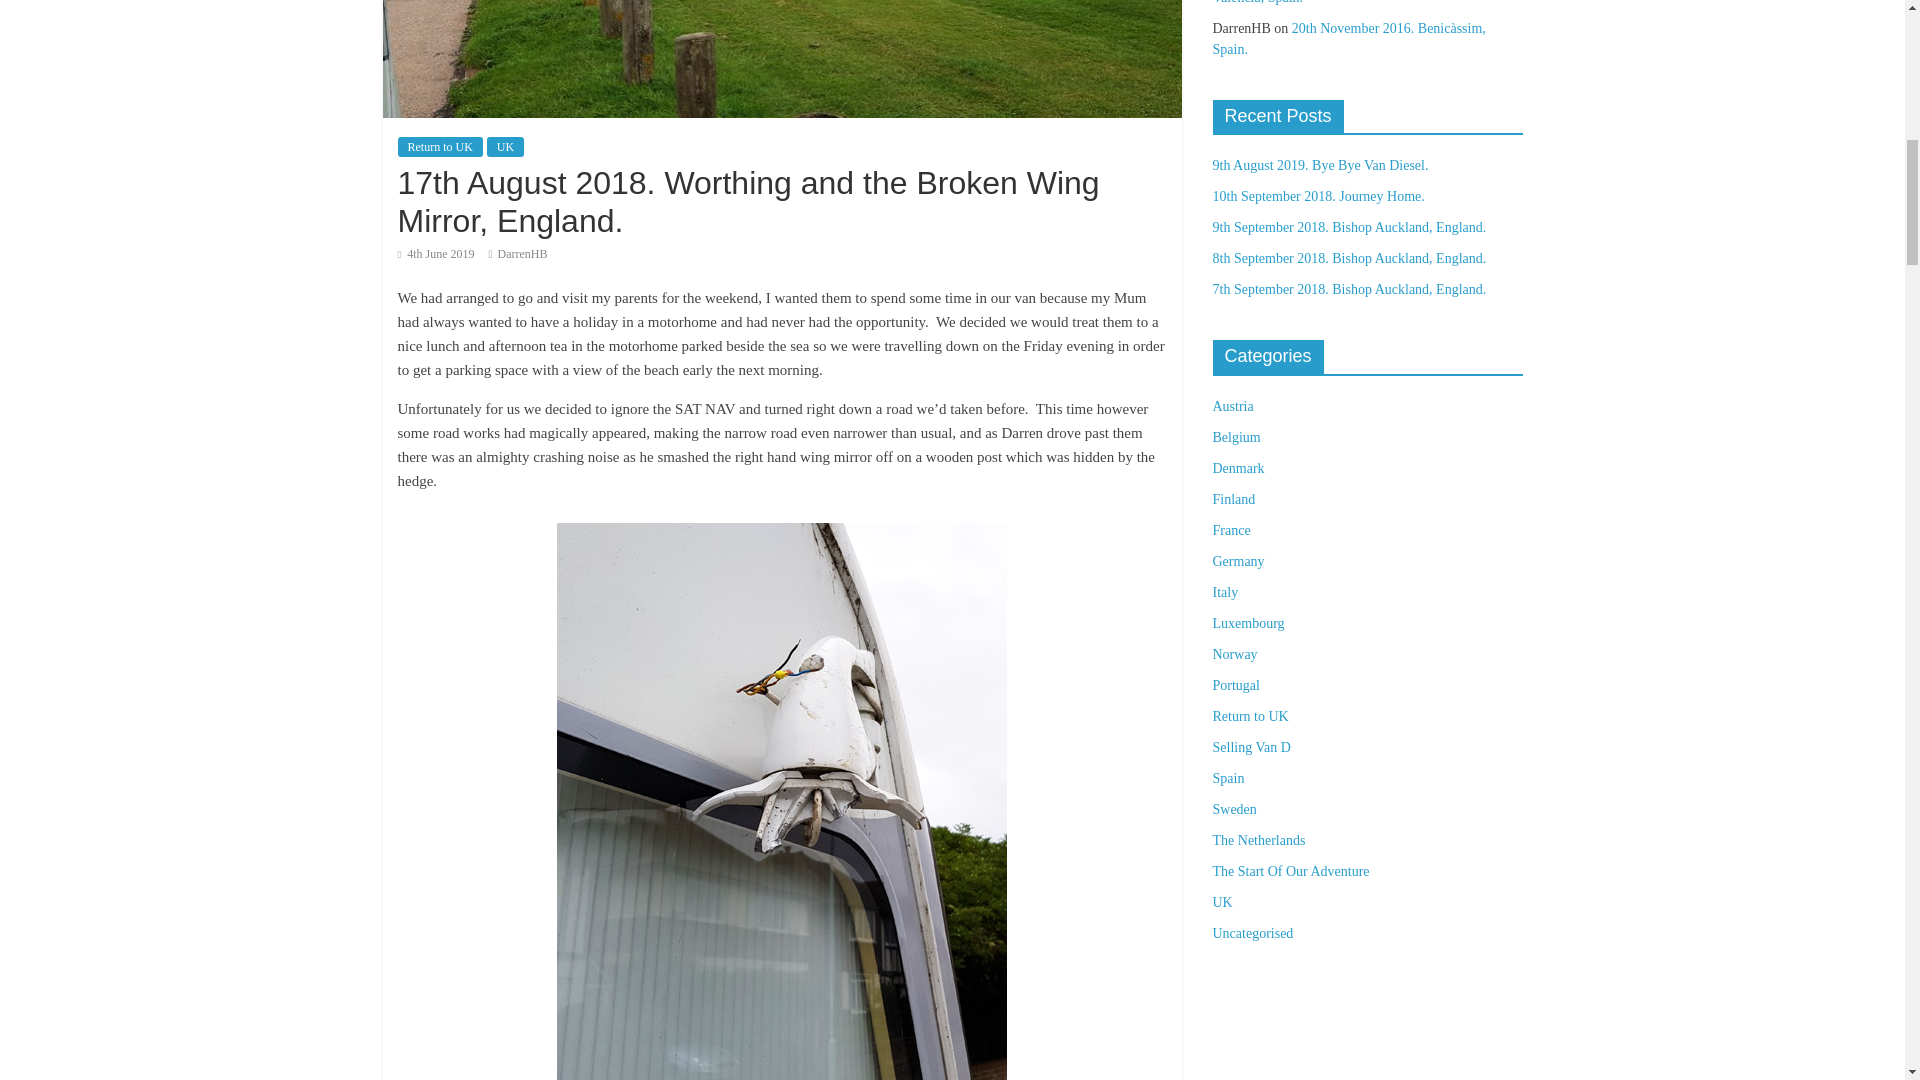  Describe the element at coordinates (522, 254) in the screenshot. I see `DarrenHB` at that location.